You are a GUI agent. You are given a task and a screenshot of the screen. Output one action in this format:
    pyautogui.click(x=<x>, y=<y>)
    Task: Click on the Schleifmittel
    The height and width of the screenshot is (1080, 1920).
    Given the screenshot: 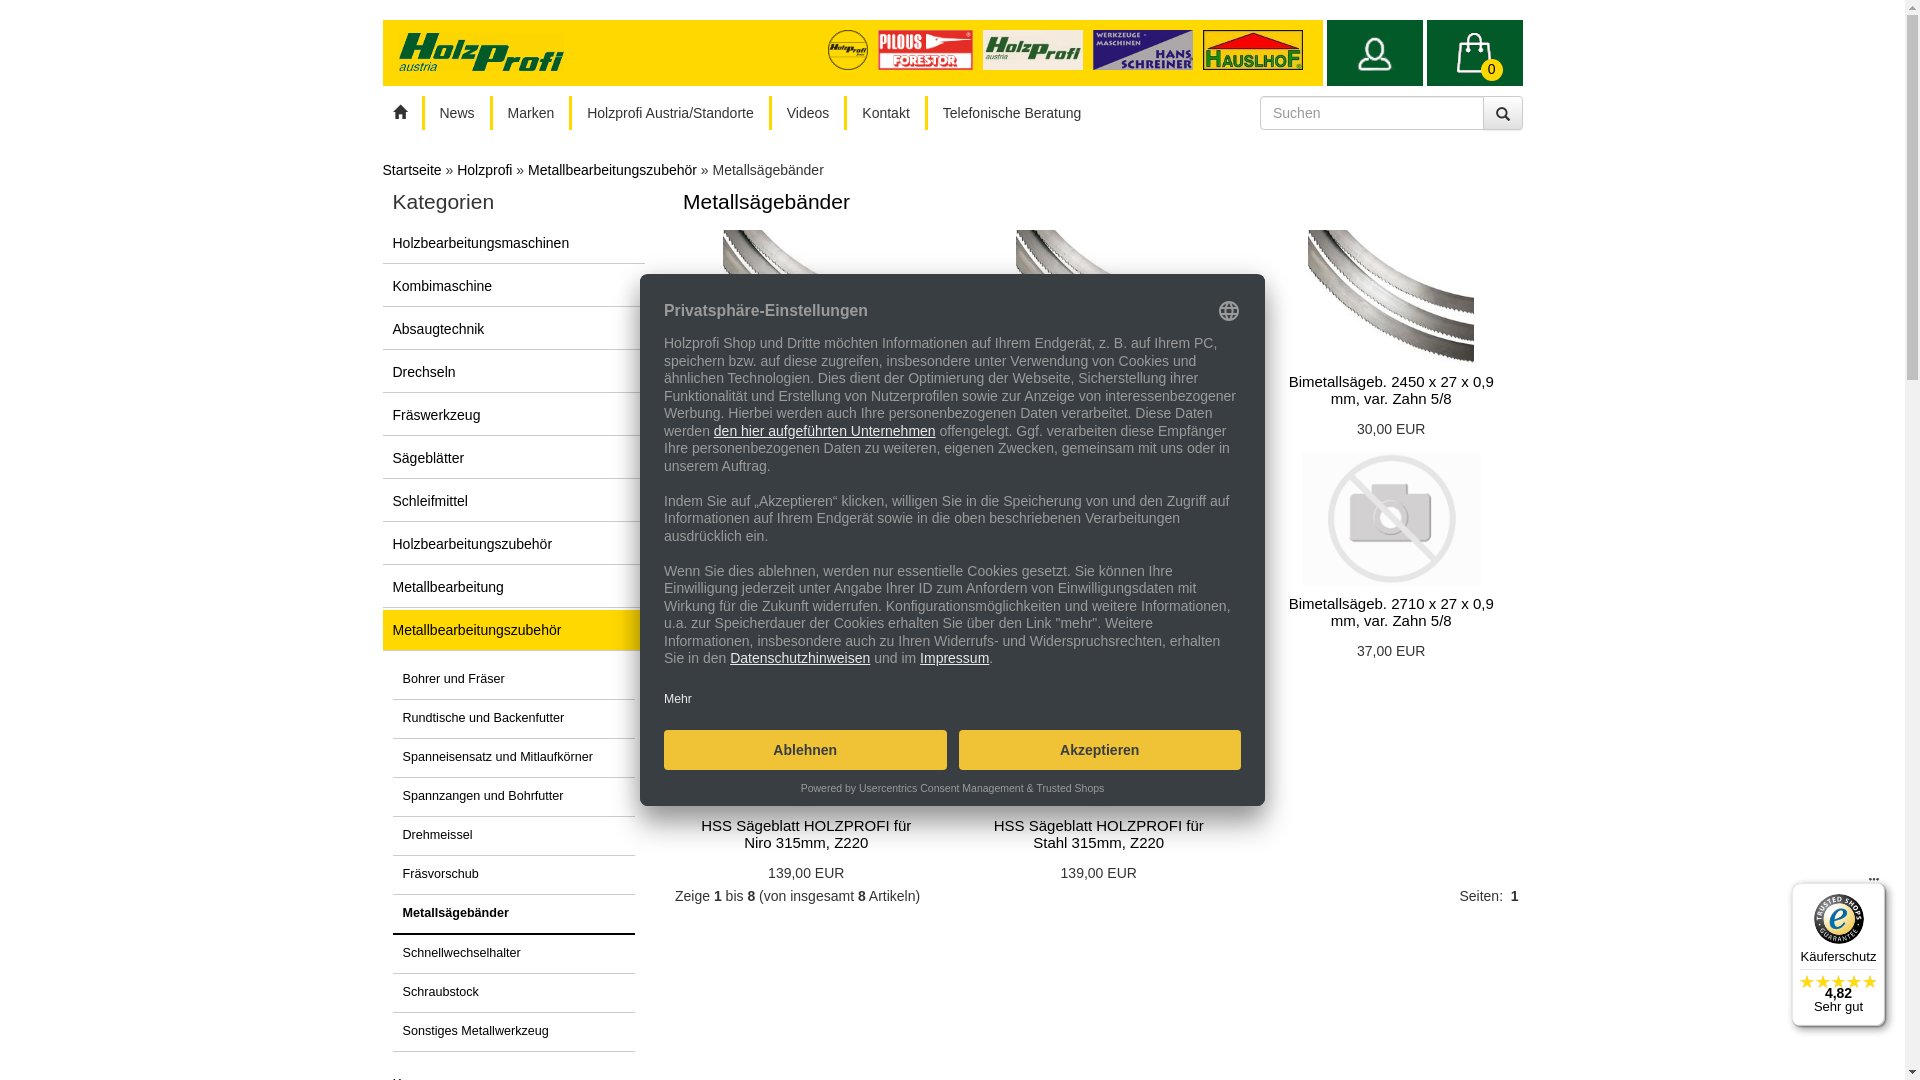 What is the action you would take?
    pyautogui.click(x=514, y=502)
    